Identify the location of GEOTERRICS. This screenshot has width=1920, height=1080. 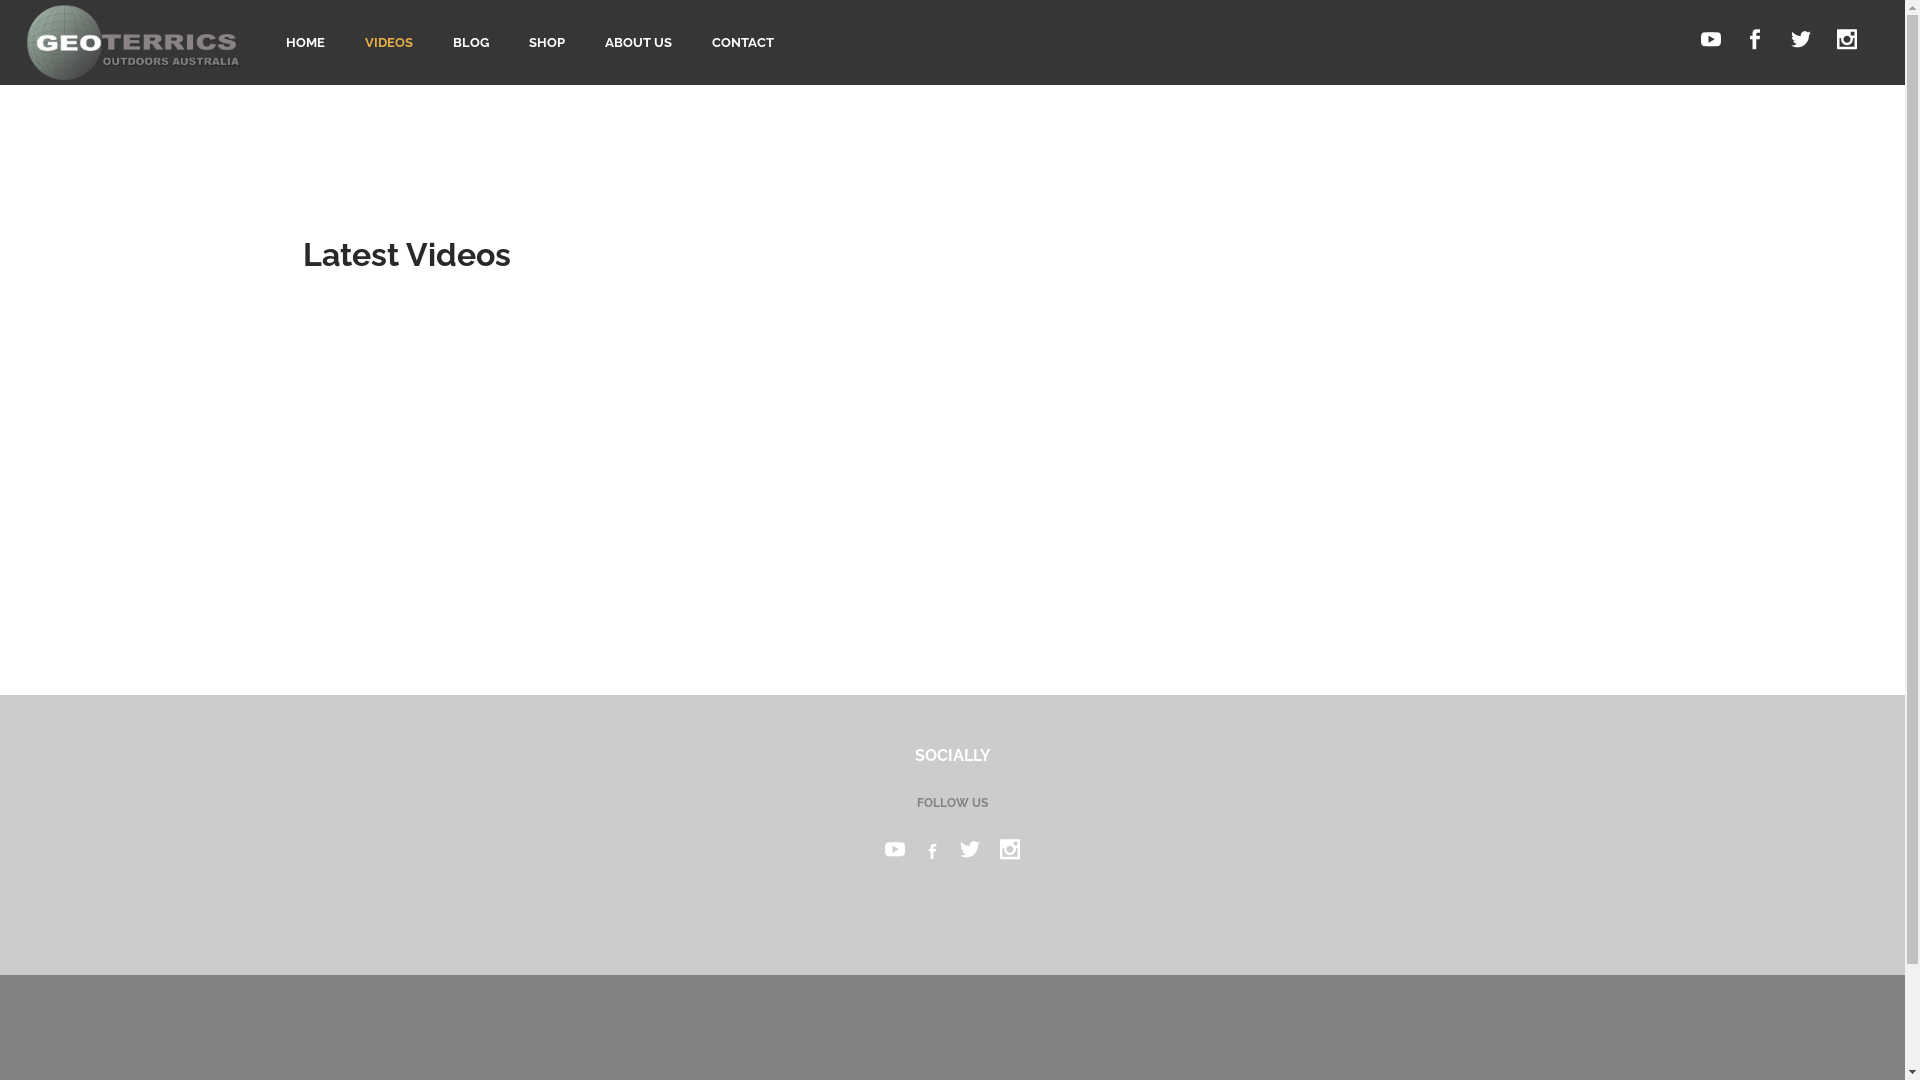
(956, 934).